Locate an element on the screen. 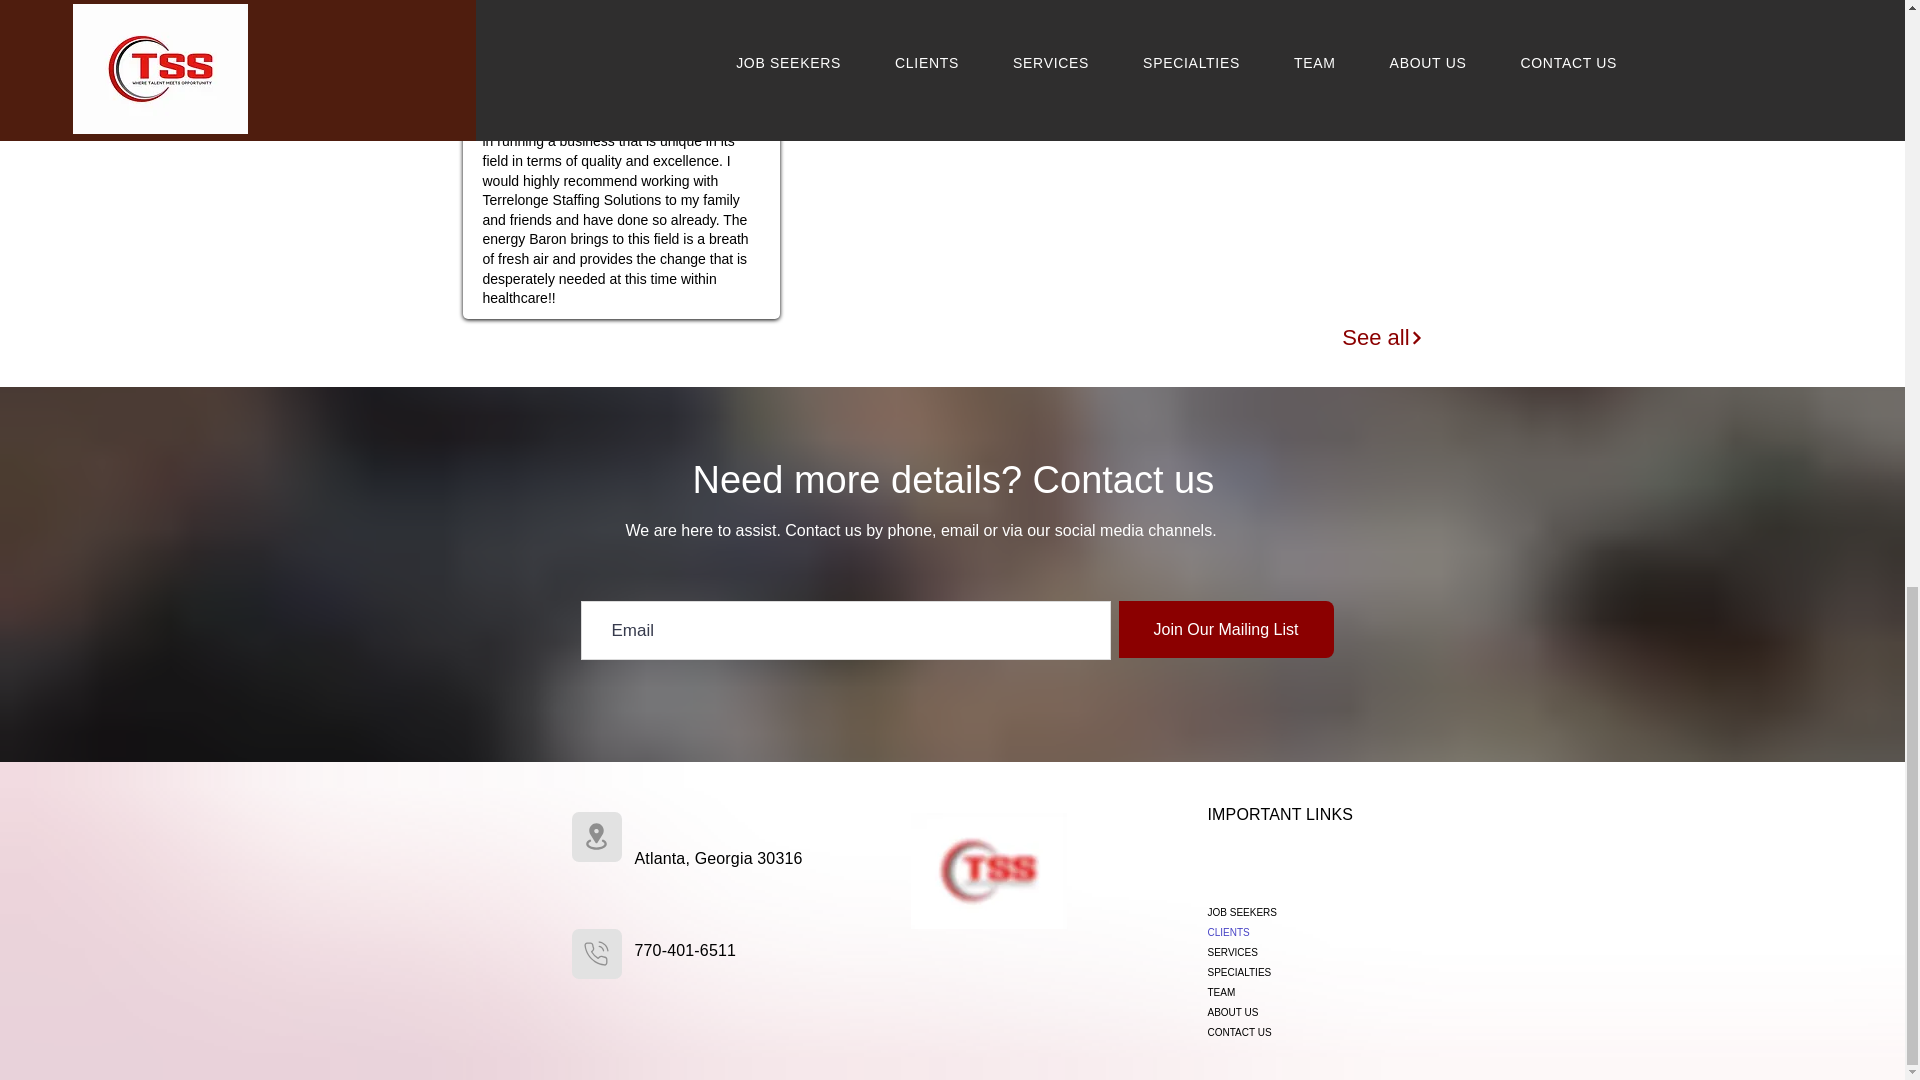  See all is located at coordinates (1383, 338).